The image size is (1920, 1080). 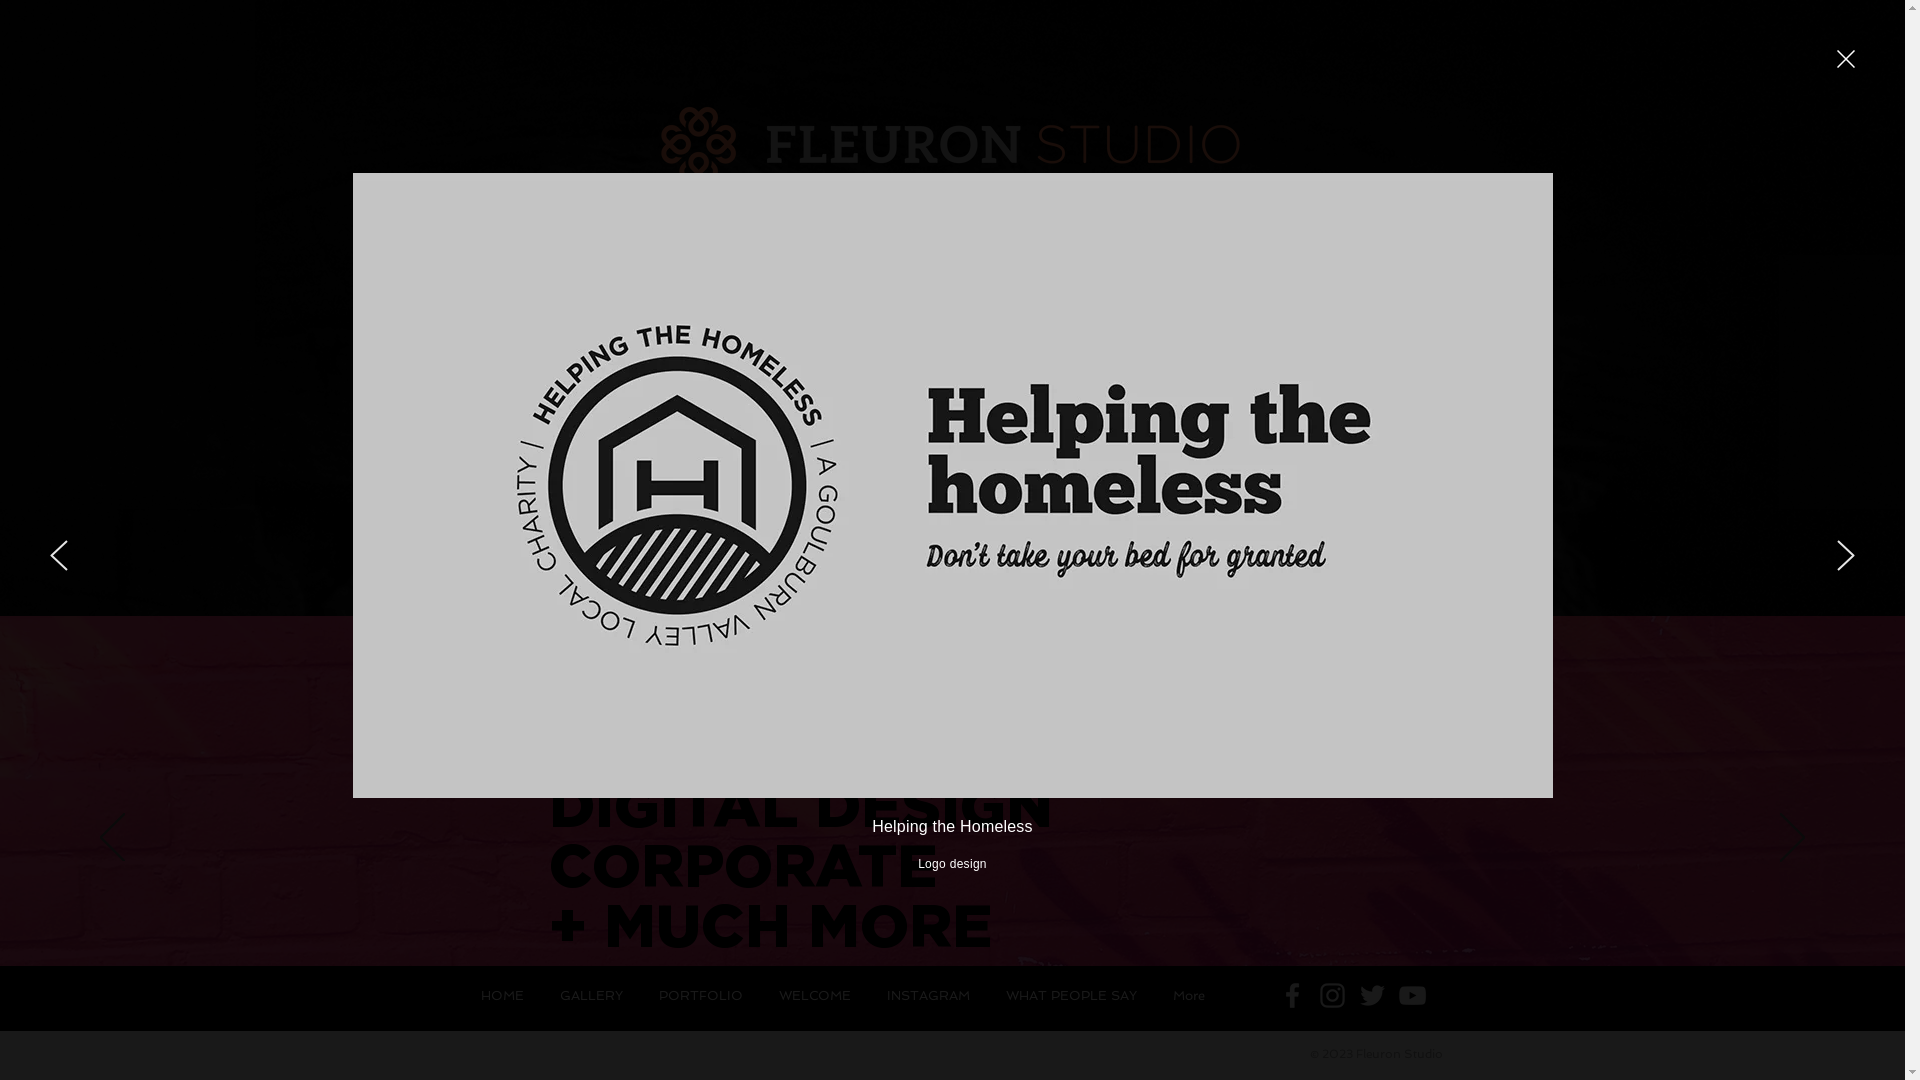 I want to click on INSTAGRAM, so click(x=928, y=996).